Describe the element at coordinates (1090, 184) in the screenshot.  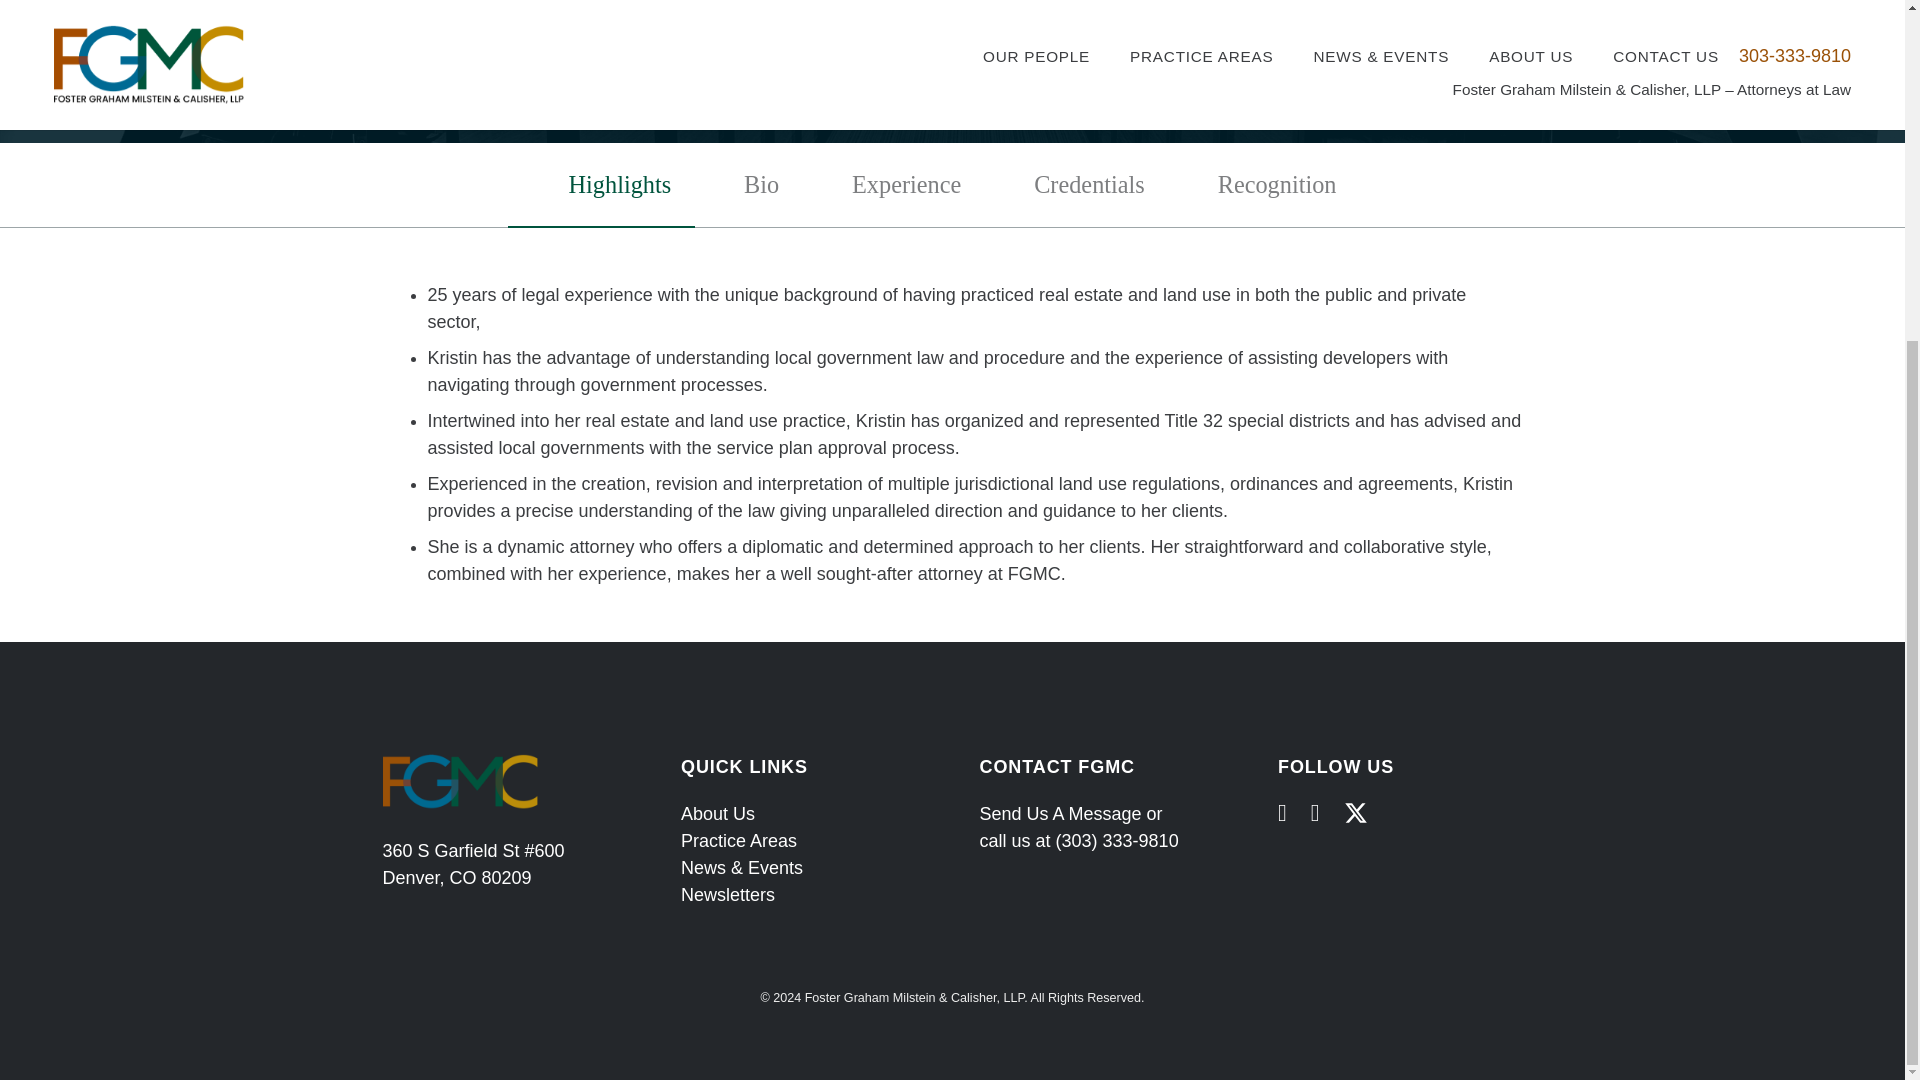
I see `Credentials` at that location.